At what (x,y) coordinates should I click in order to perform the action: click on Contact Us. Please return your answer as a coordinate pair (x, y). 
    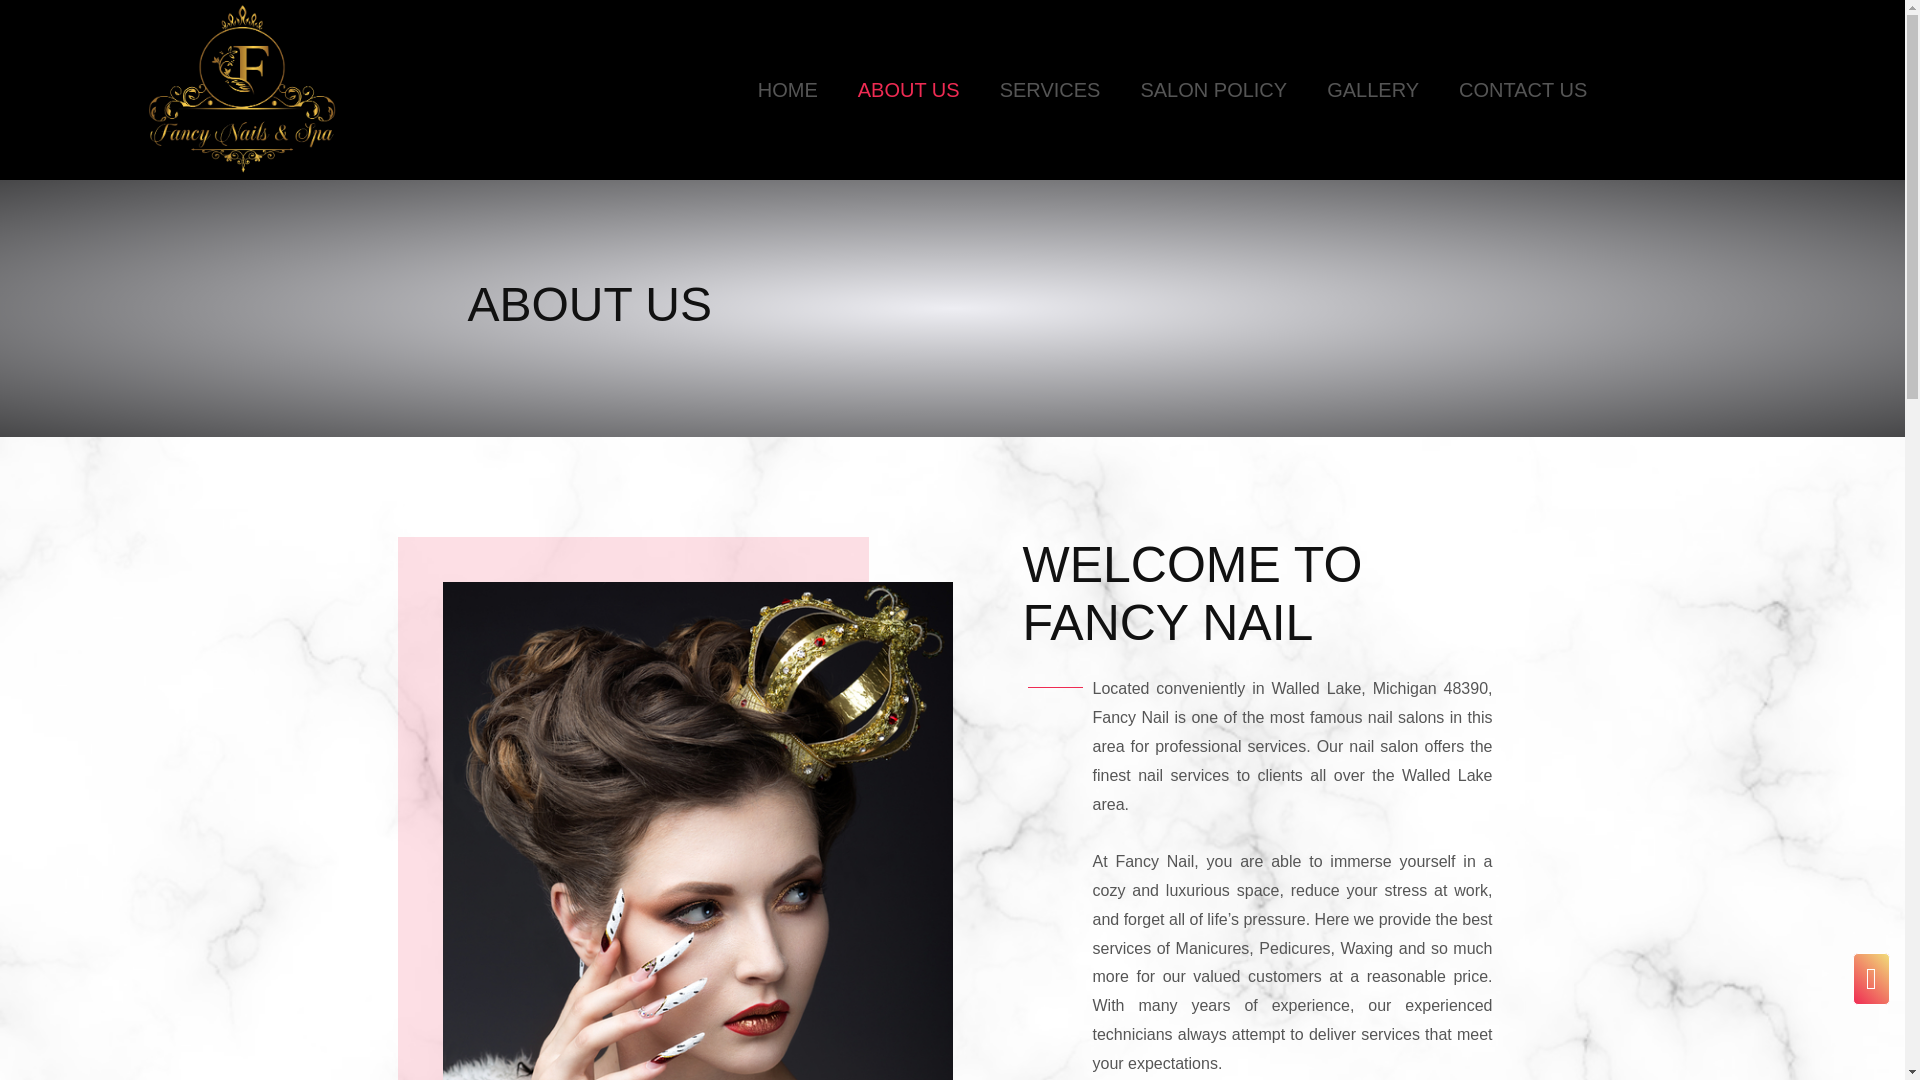
    Looking at the image, I should click on (1523, 90).